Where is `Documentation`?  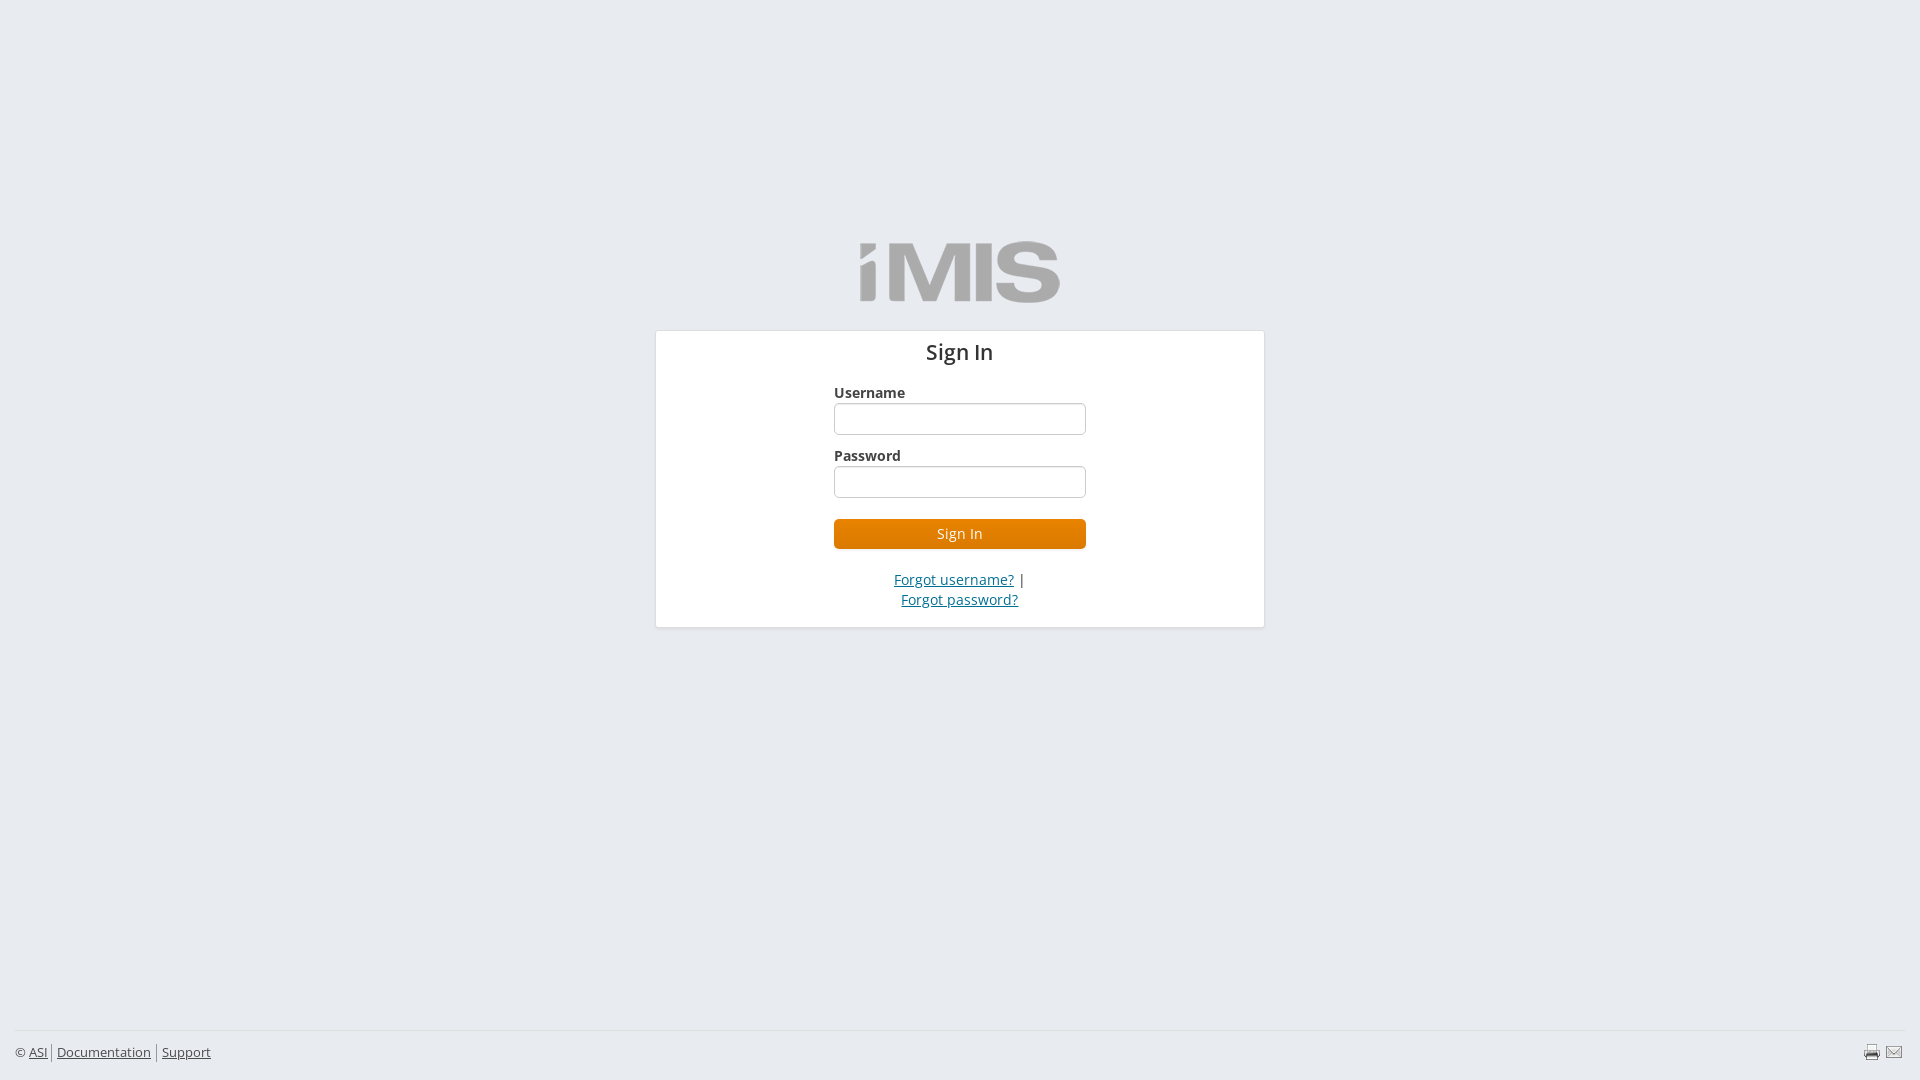 Documentation is located at coordinates (104, 1052).